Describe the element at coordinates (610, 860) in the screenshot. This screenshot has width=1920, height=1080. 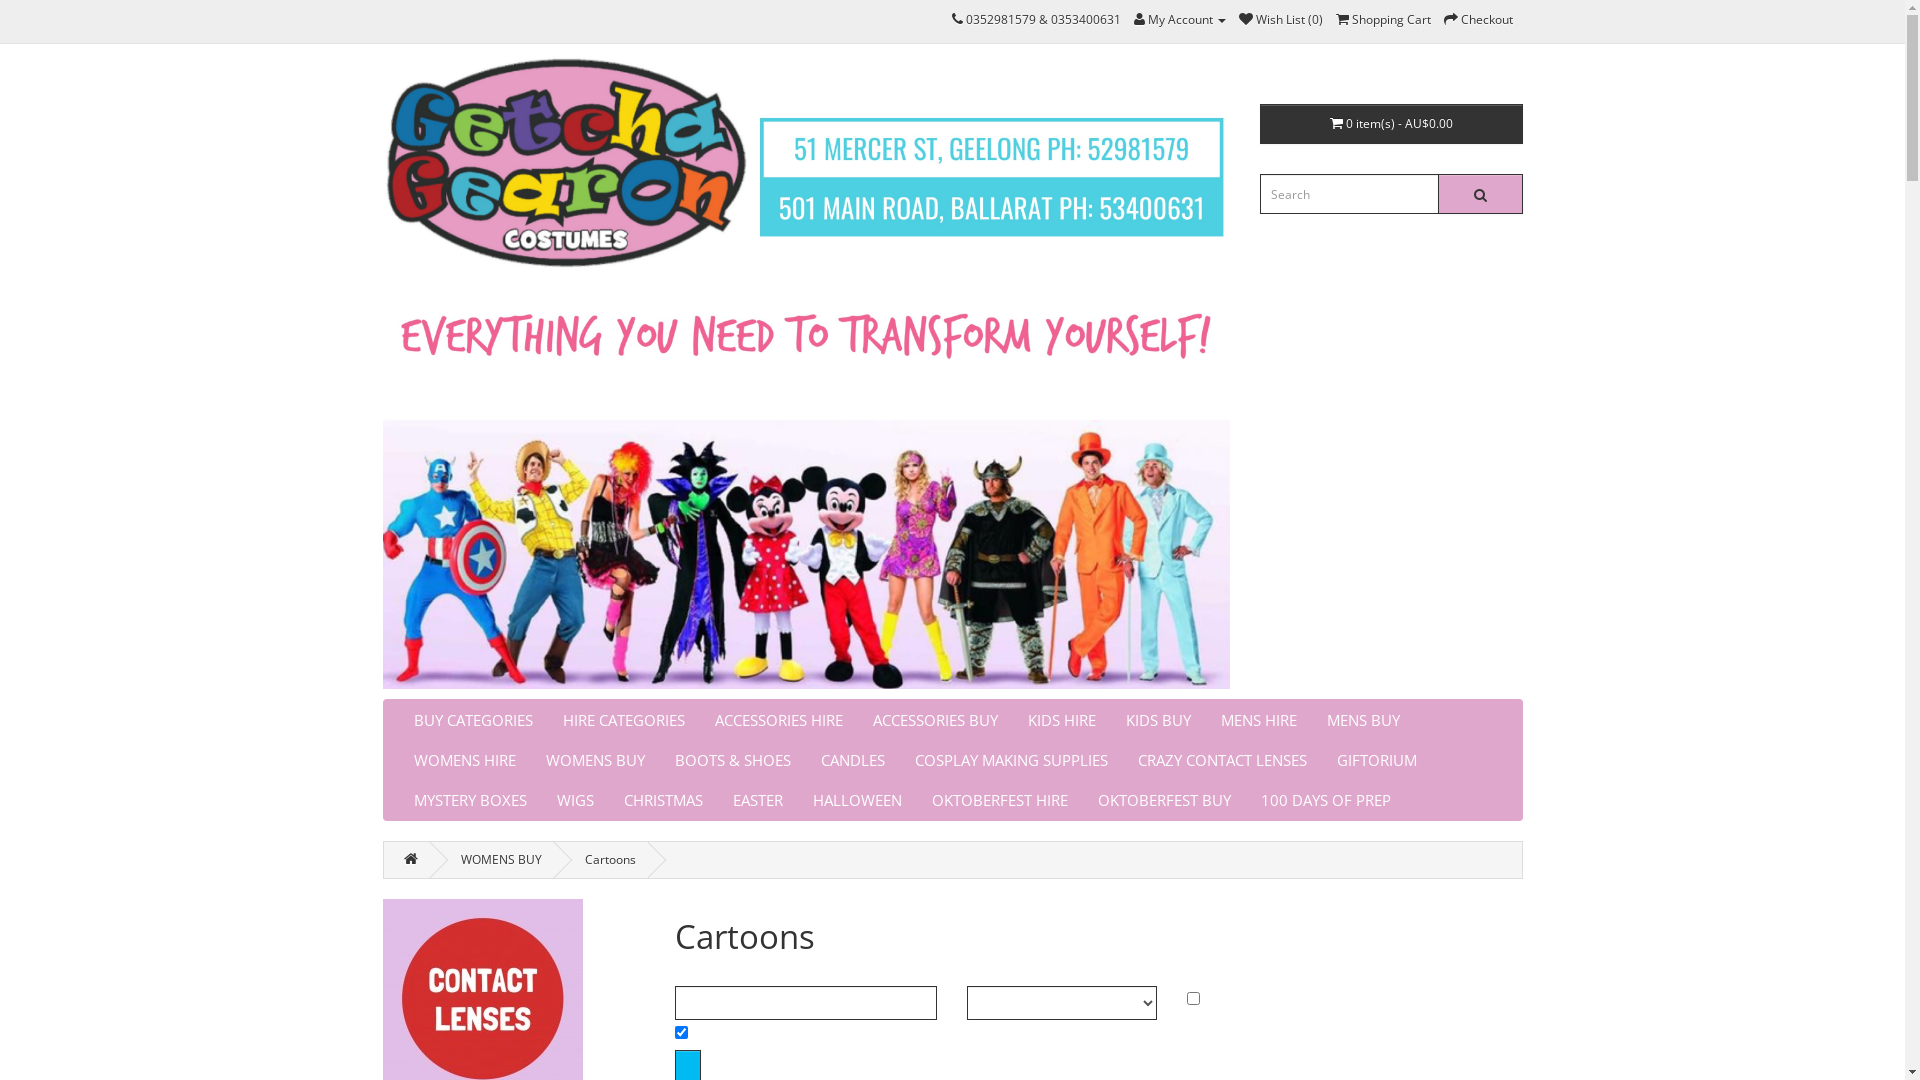
I see `Cartoons` at that location.